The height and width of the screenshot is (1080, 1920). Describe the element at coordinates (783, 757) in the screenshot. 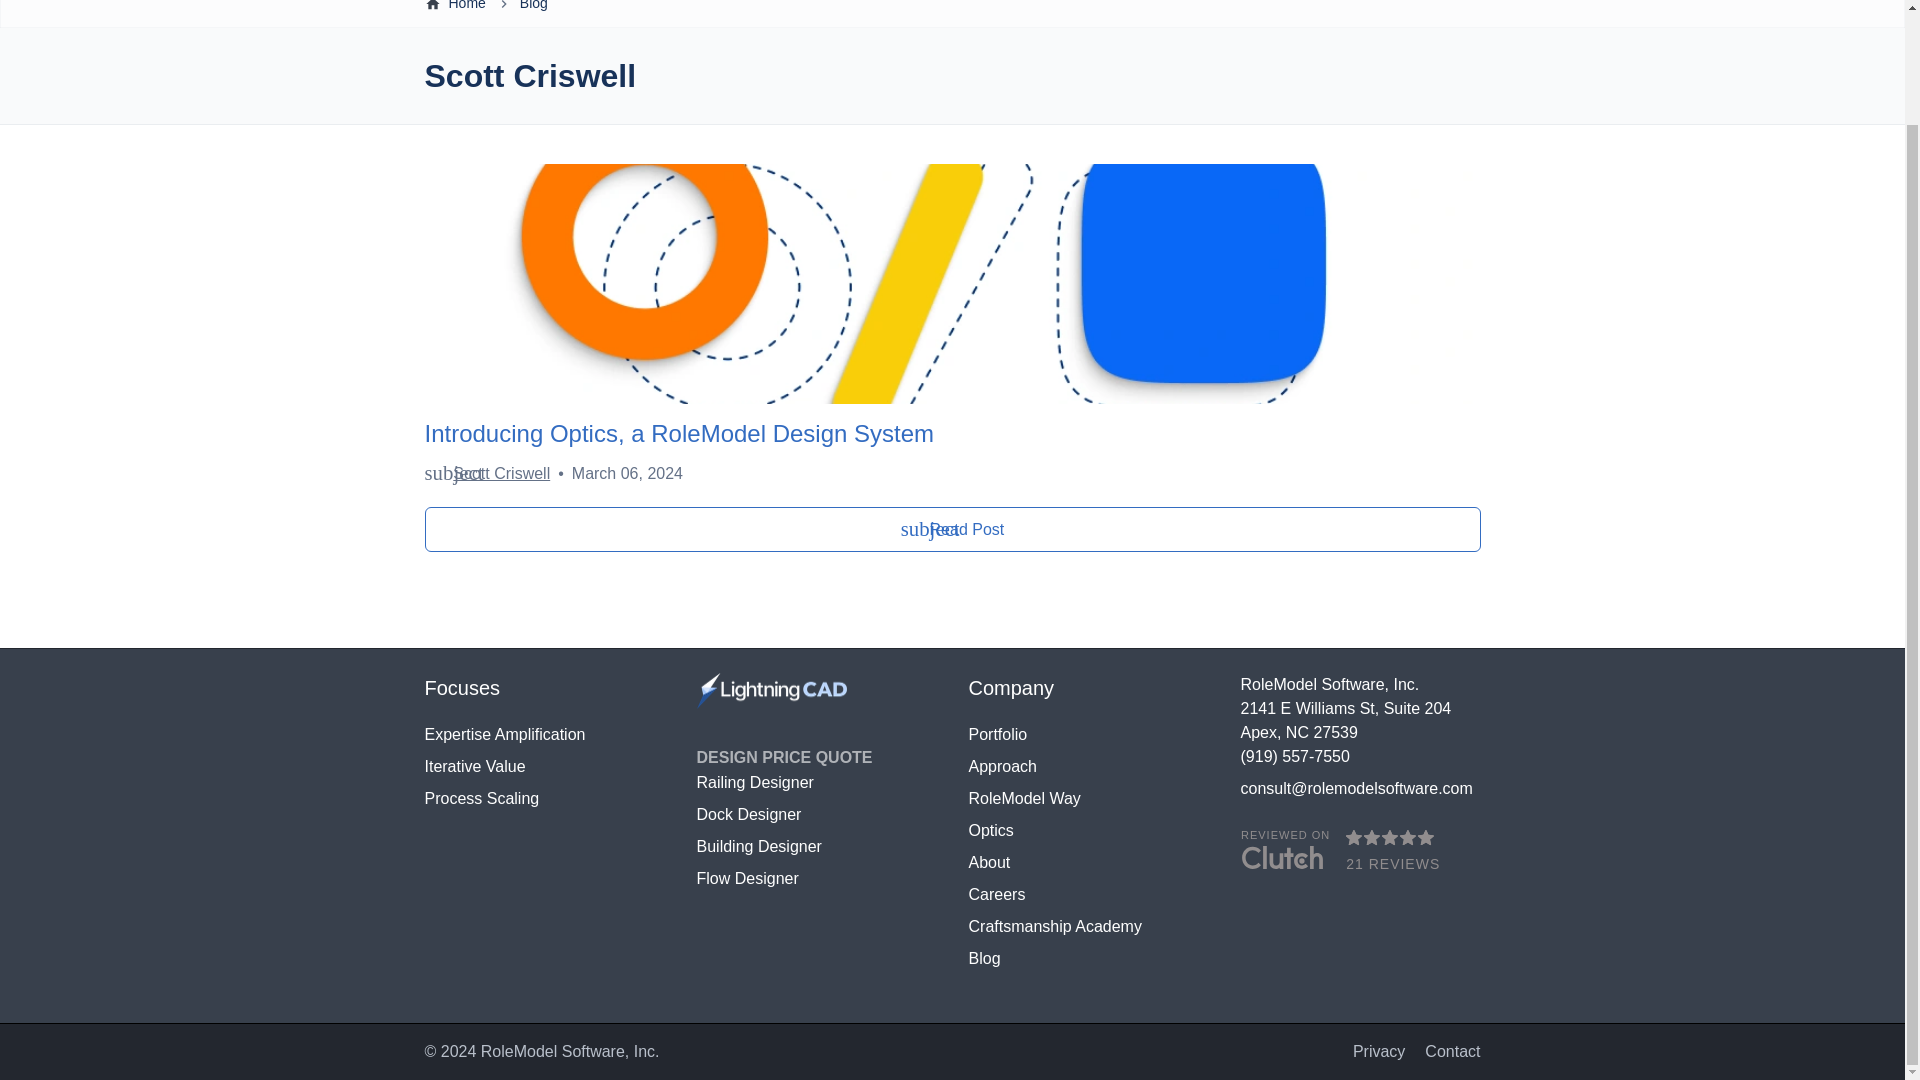

I see `DESIGN PRICE QUOTE` at that location.